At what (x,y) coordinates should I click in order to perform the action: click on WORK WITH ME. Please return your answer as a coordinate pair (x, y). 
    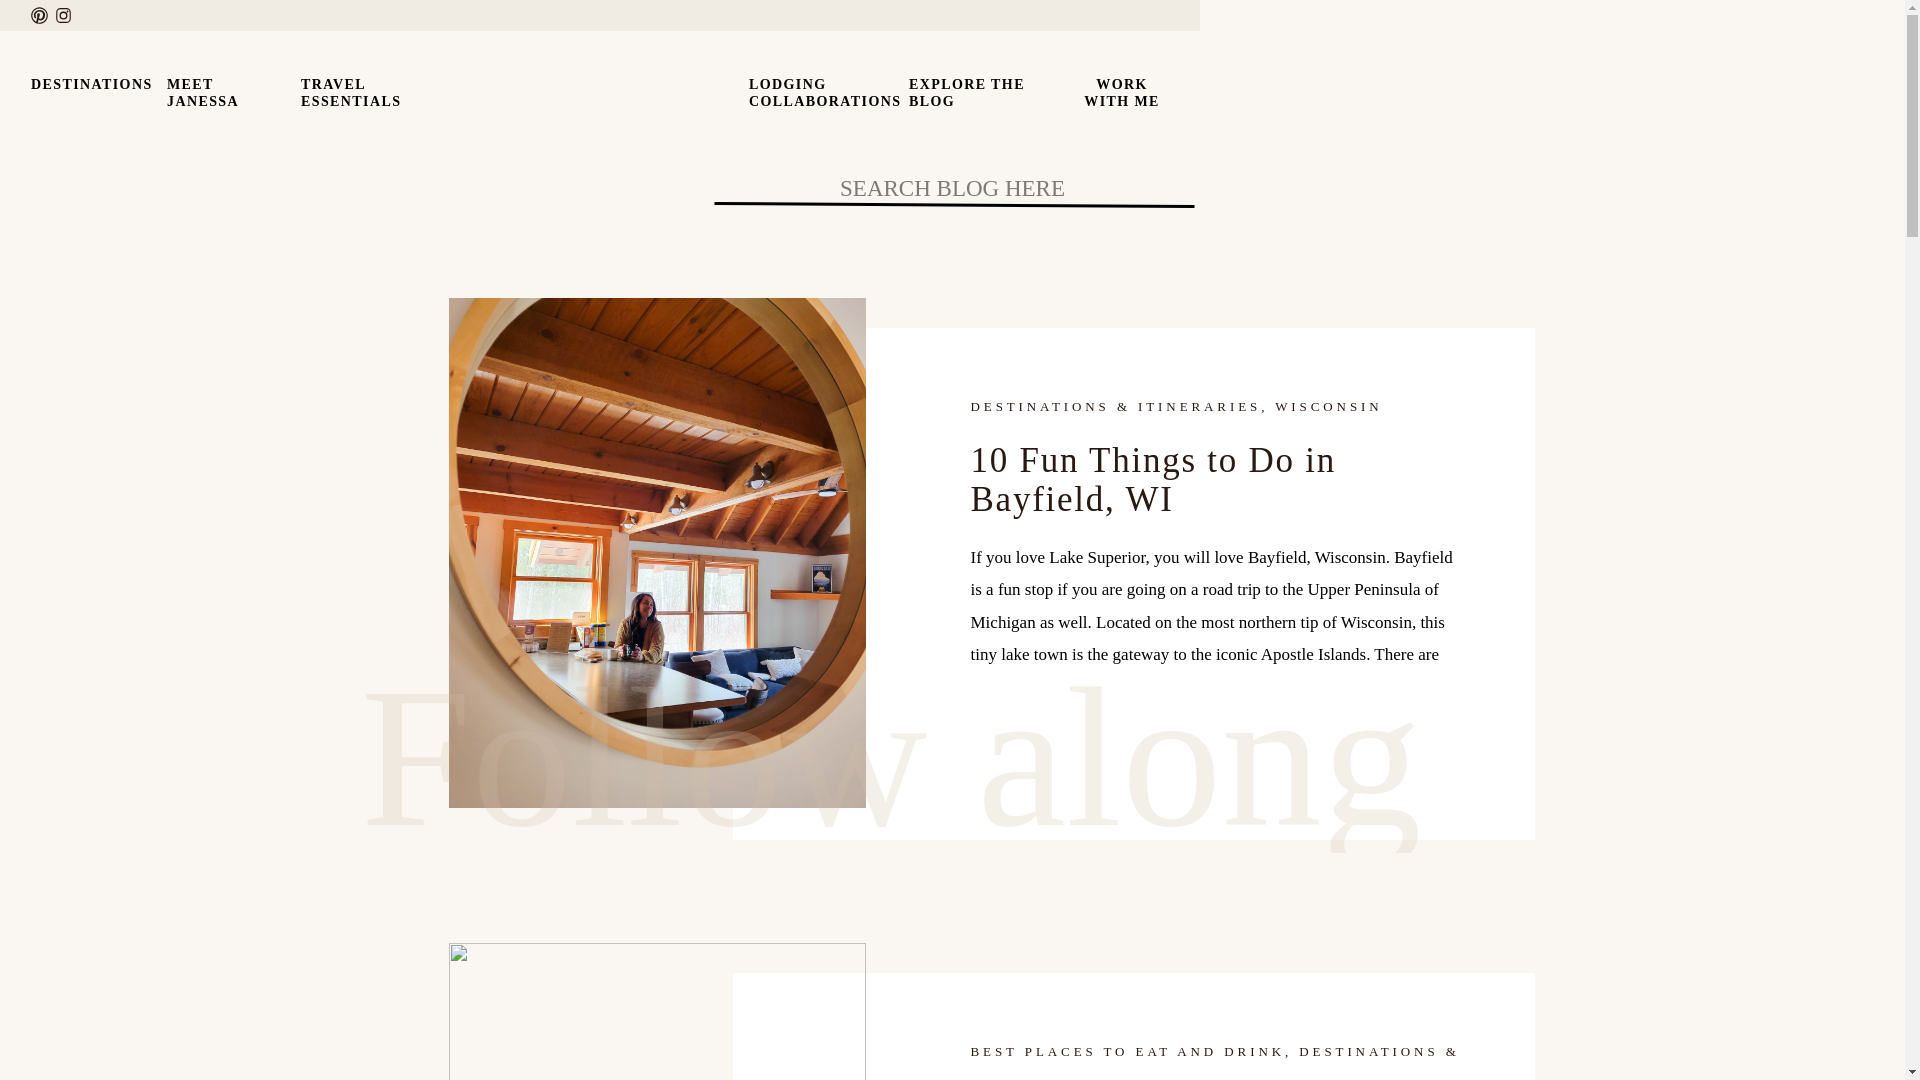
    Looking at the image, I should click on (1122, 88).